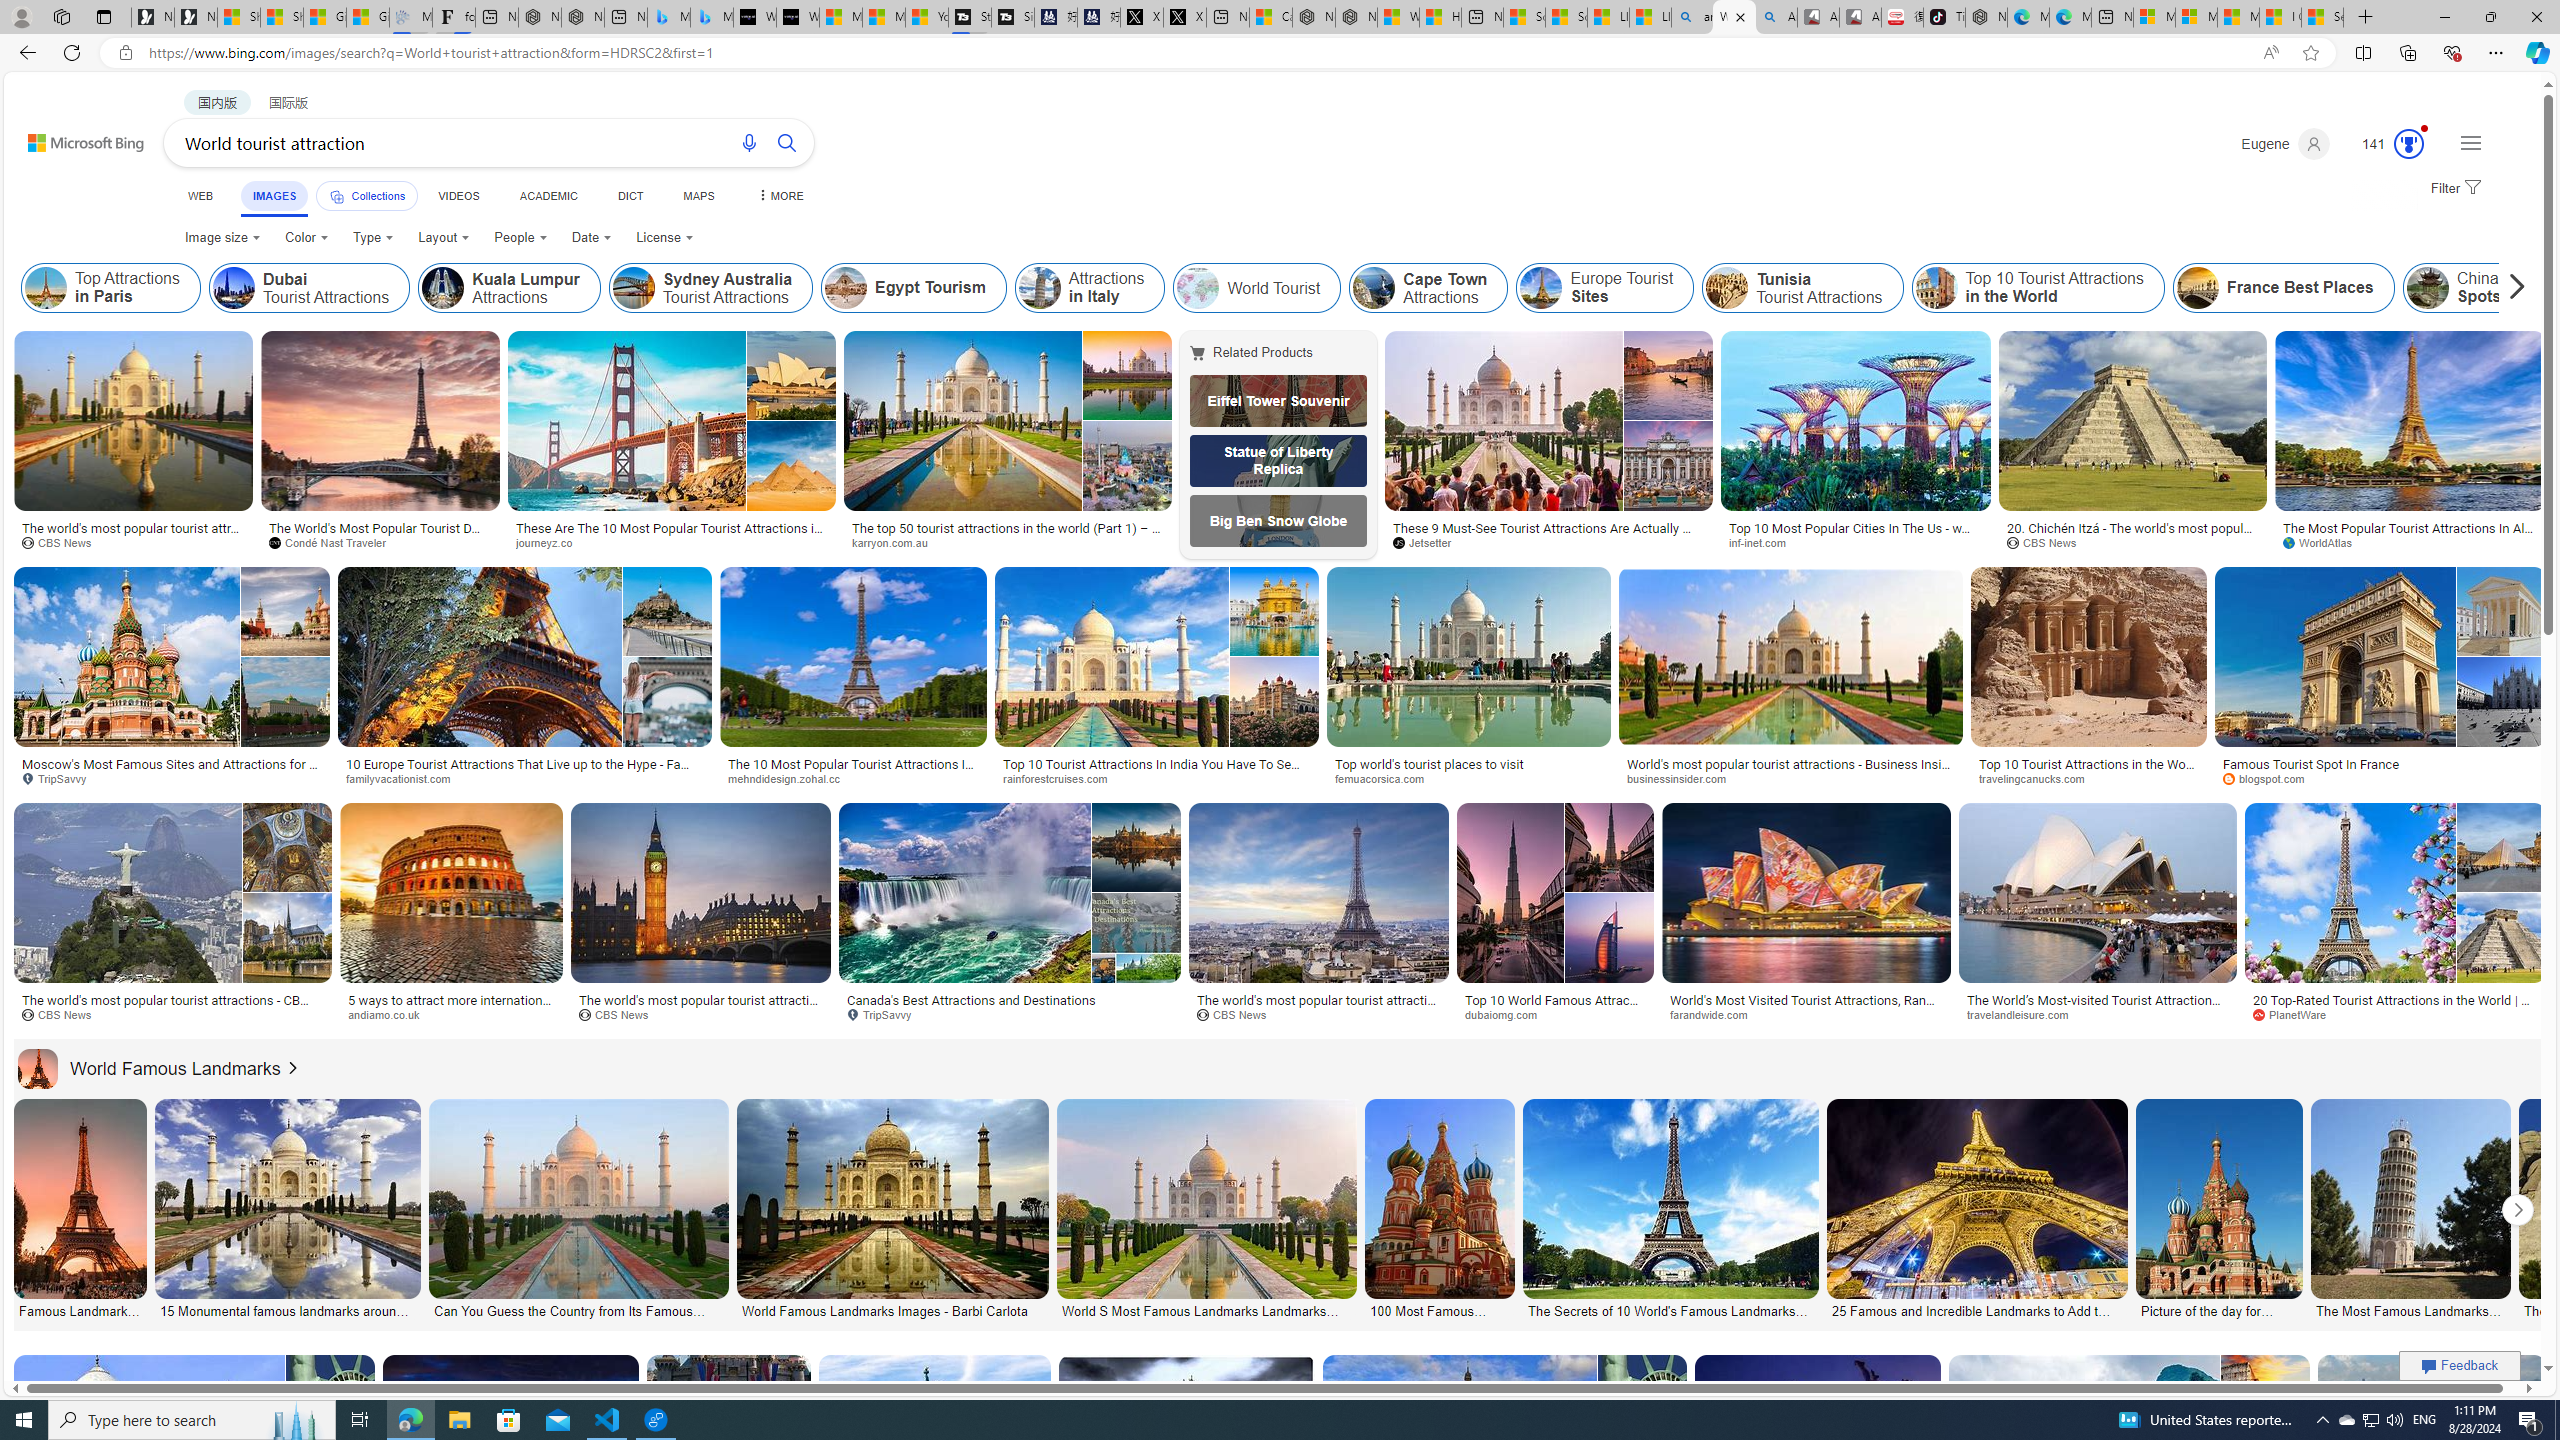 Image resolution: width=2560 pixels, height=1440 pixels. I want to click on Back to Bing search, so click(74, 138).